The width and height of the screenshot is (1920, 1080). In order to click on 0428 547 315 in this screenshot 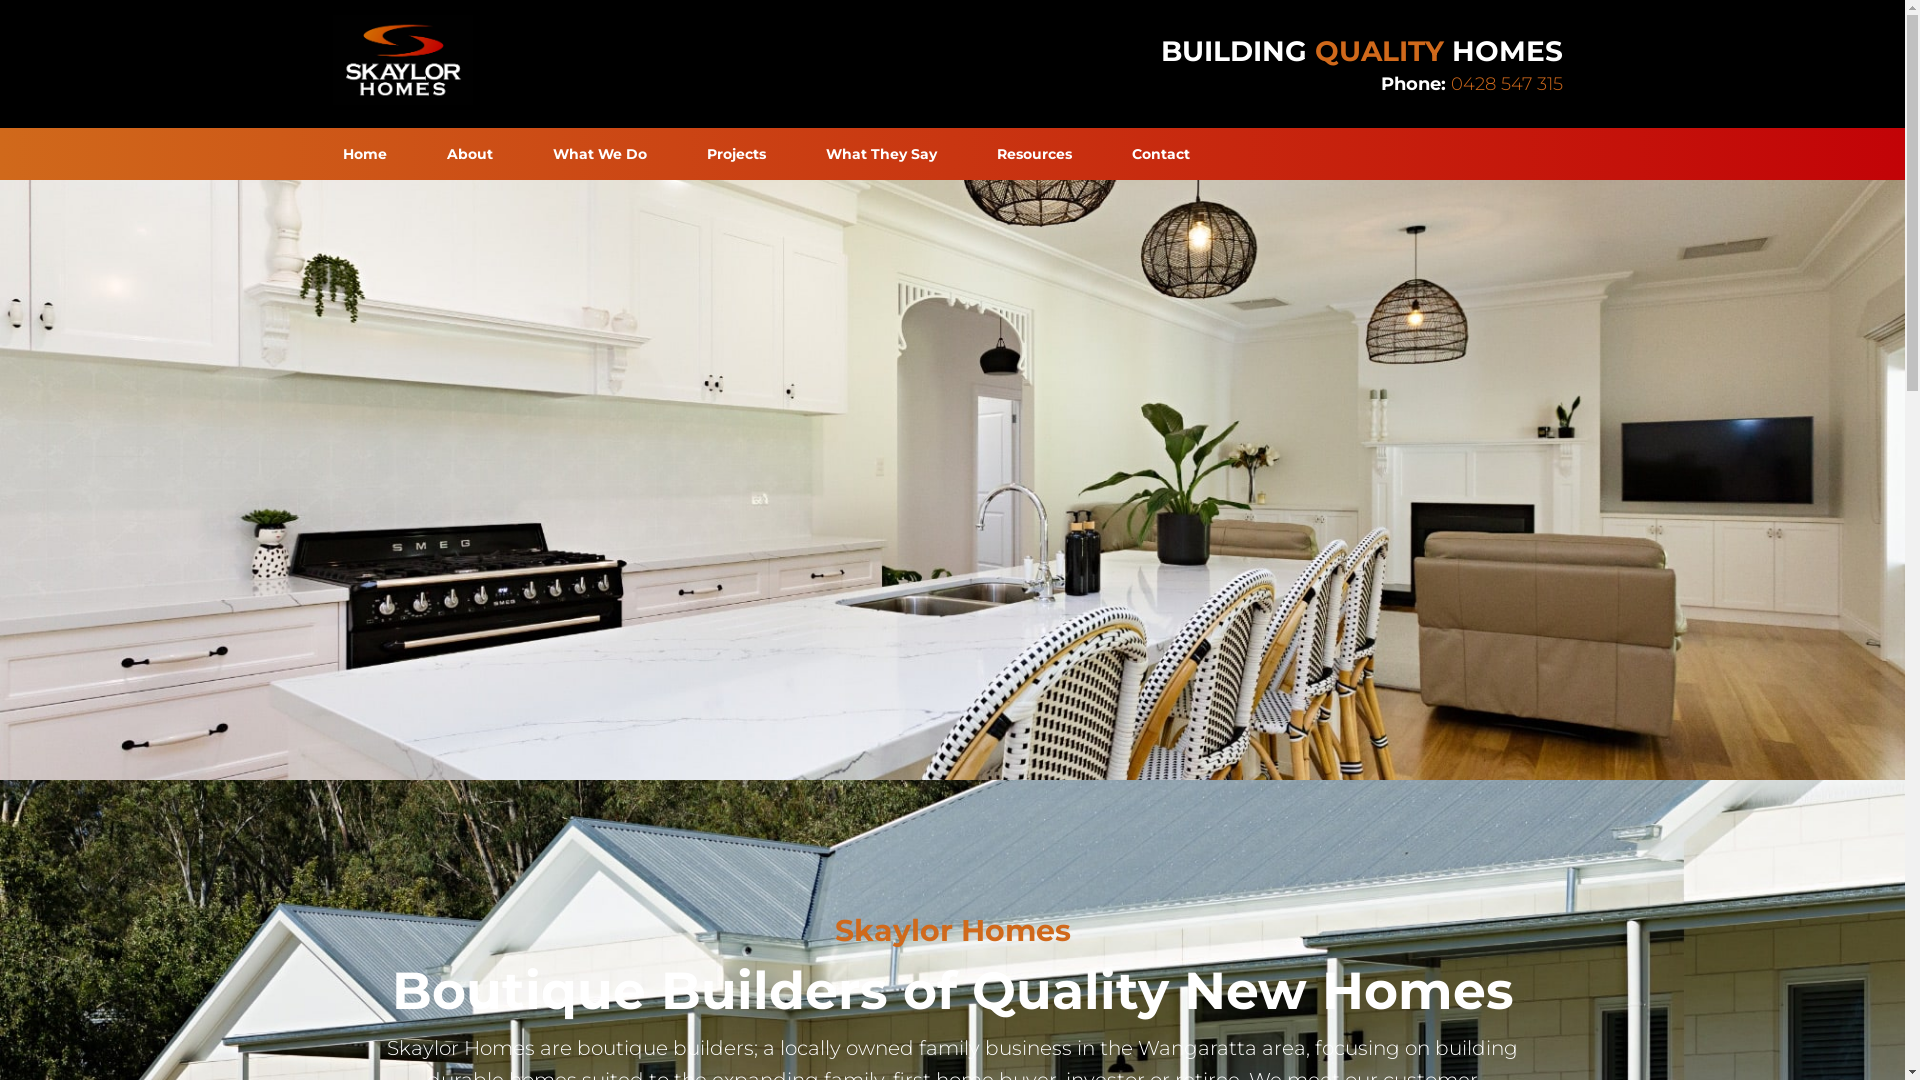, I will do `click(1506, 84)`.